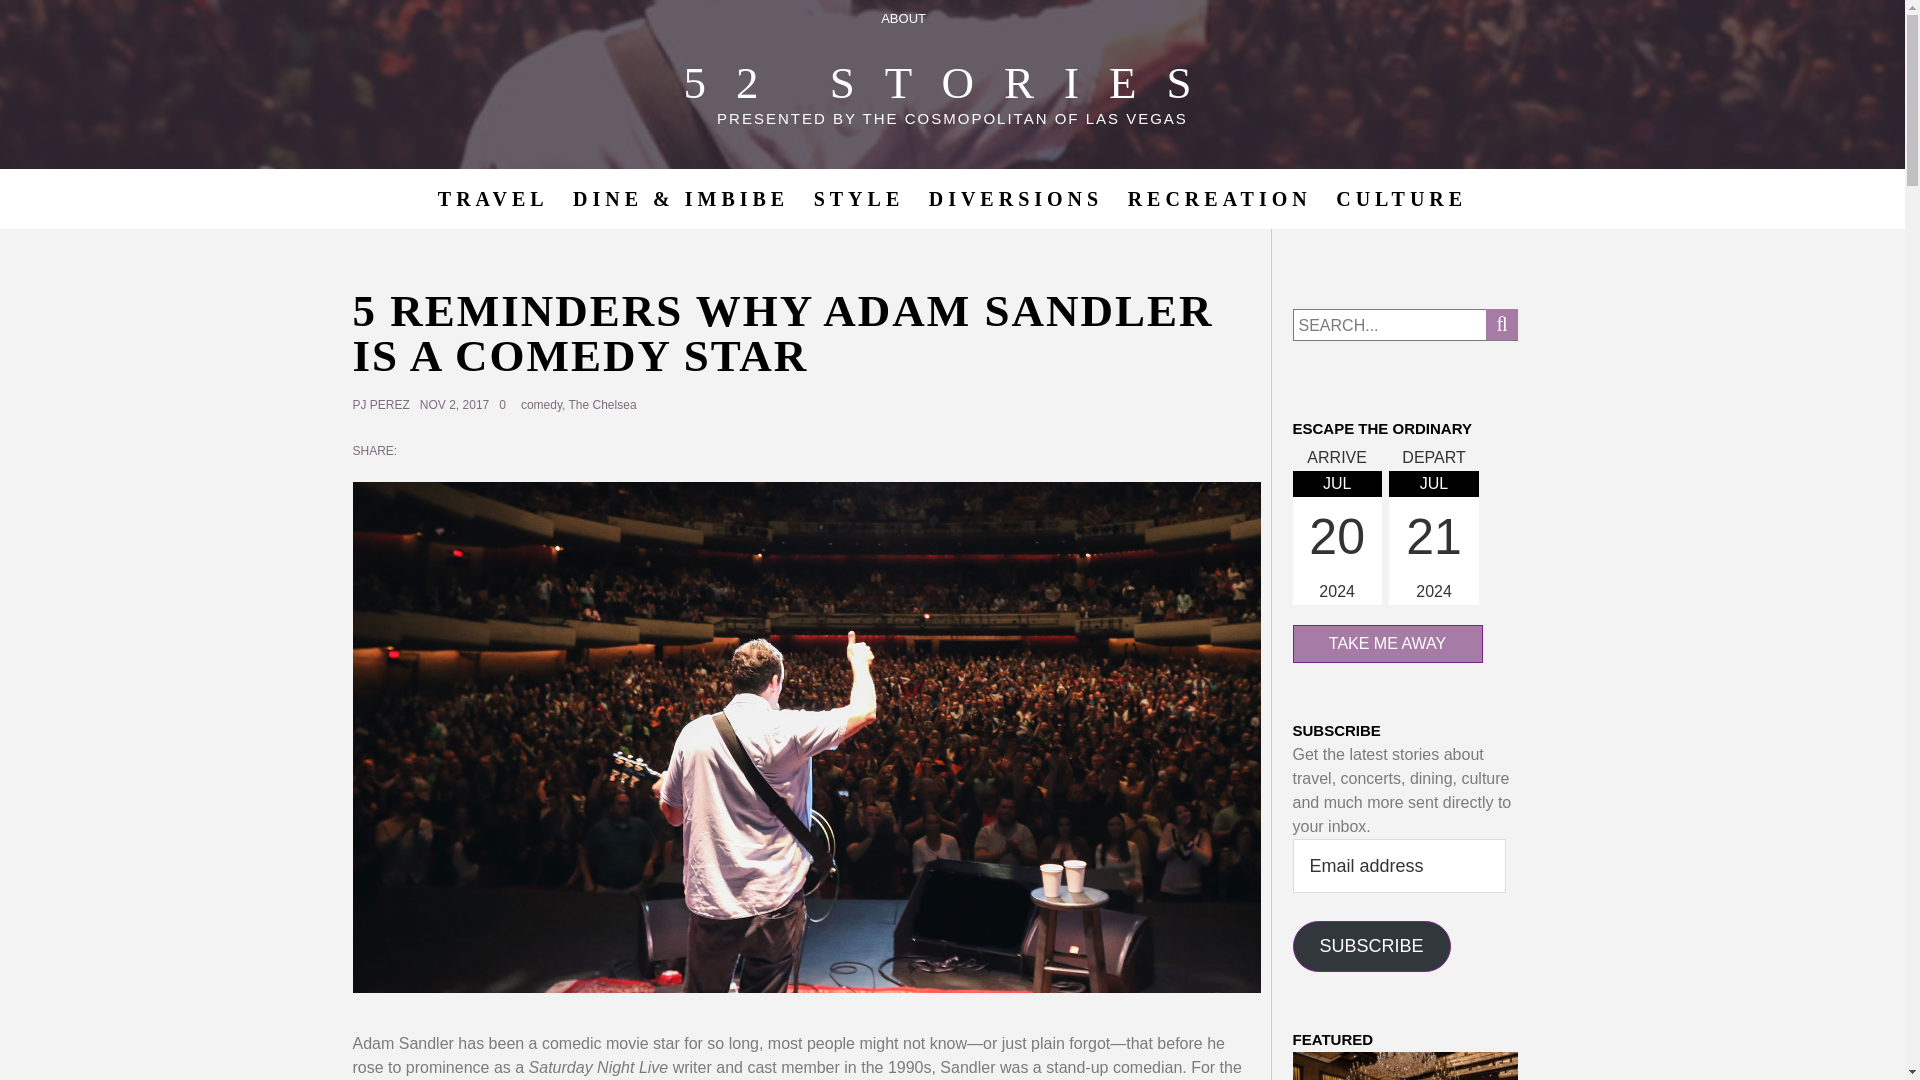 The width and height of the screenshot is (1920, 1080). I want to click on DIVERSIONS, so click(1016, 198).